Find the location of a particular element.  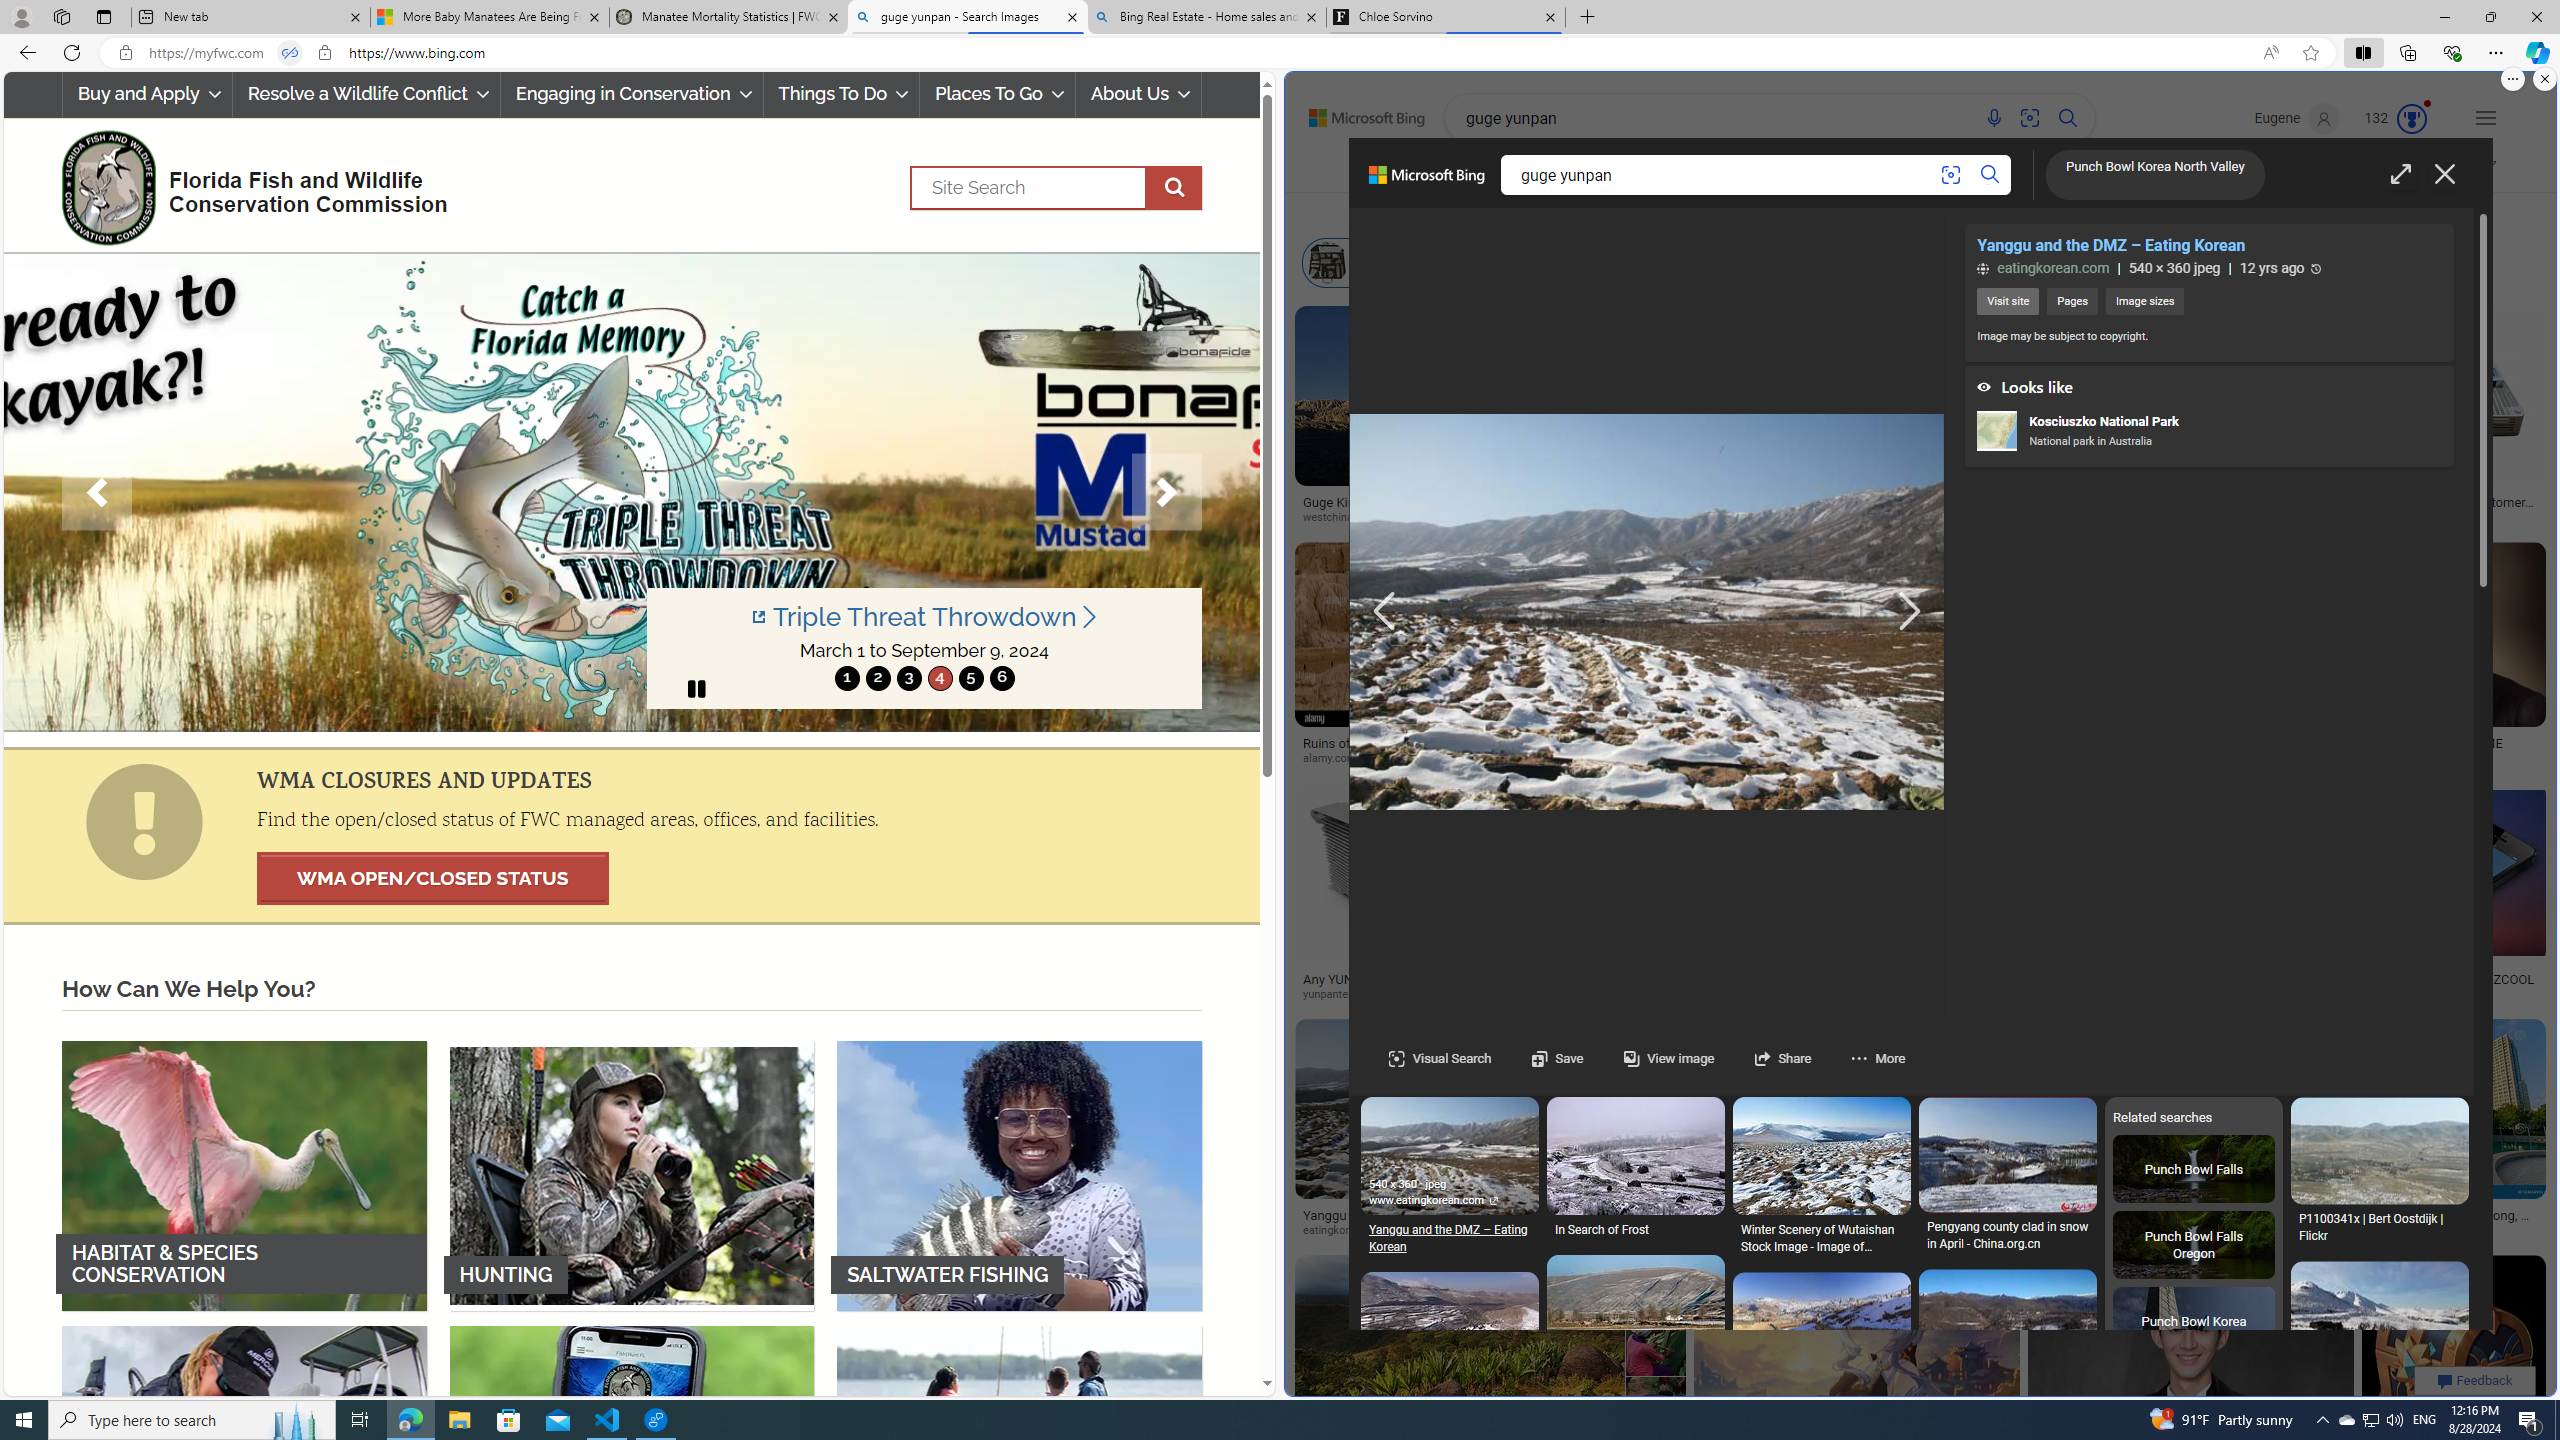

InspirationCollections is located at coordinates (1810, 173).